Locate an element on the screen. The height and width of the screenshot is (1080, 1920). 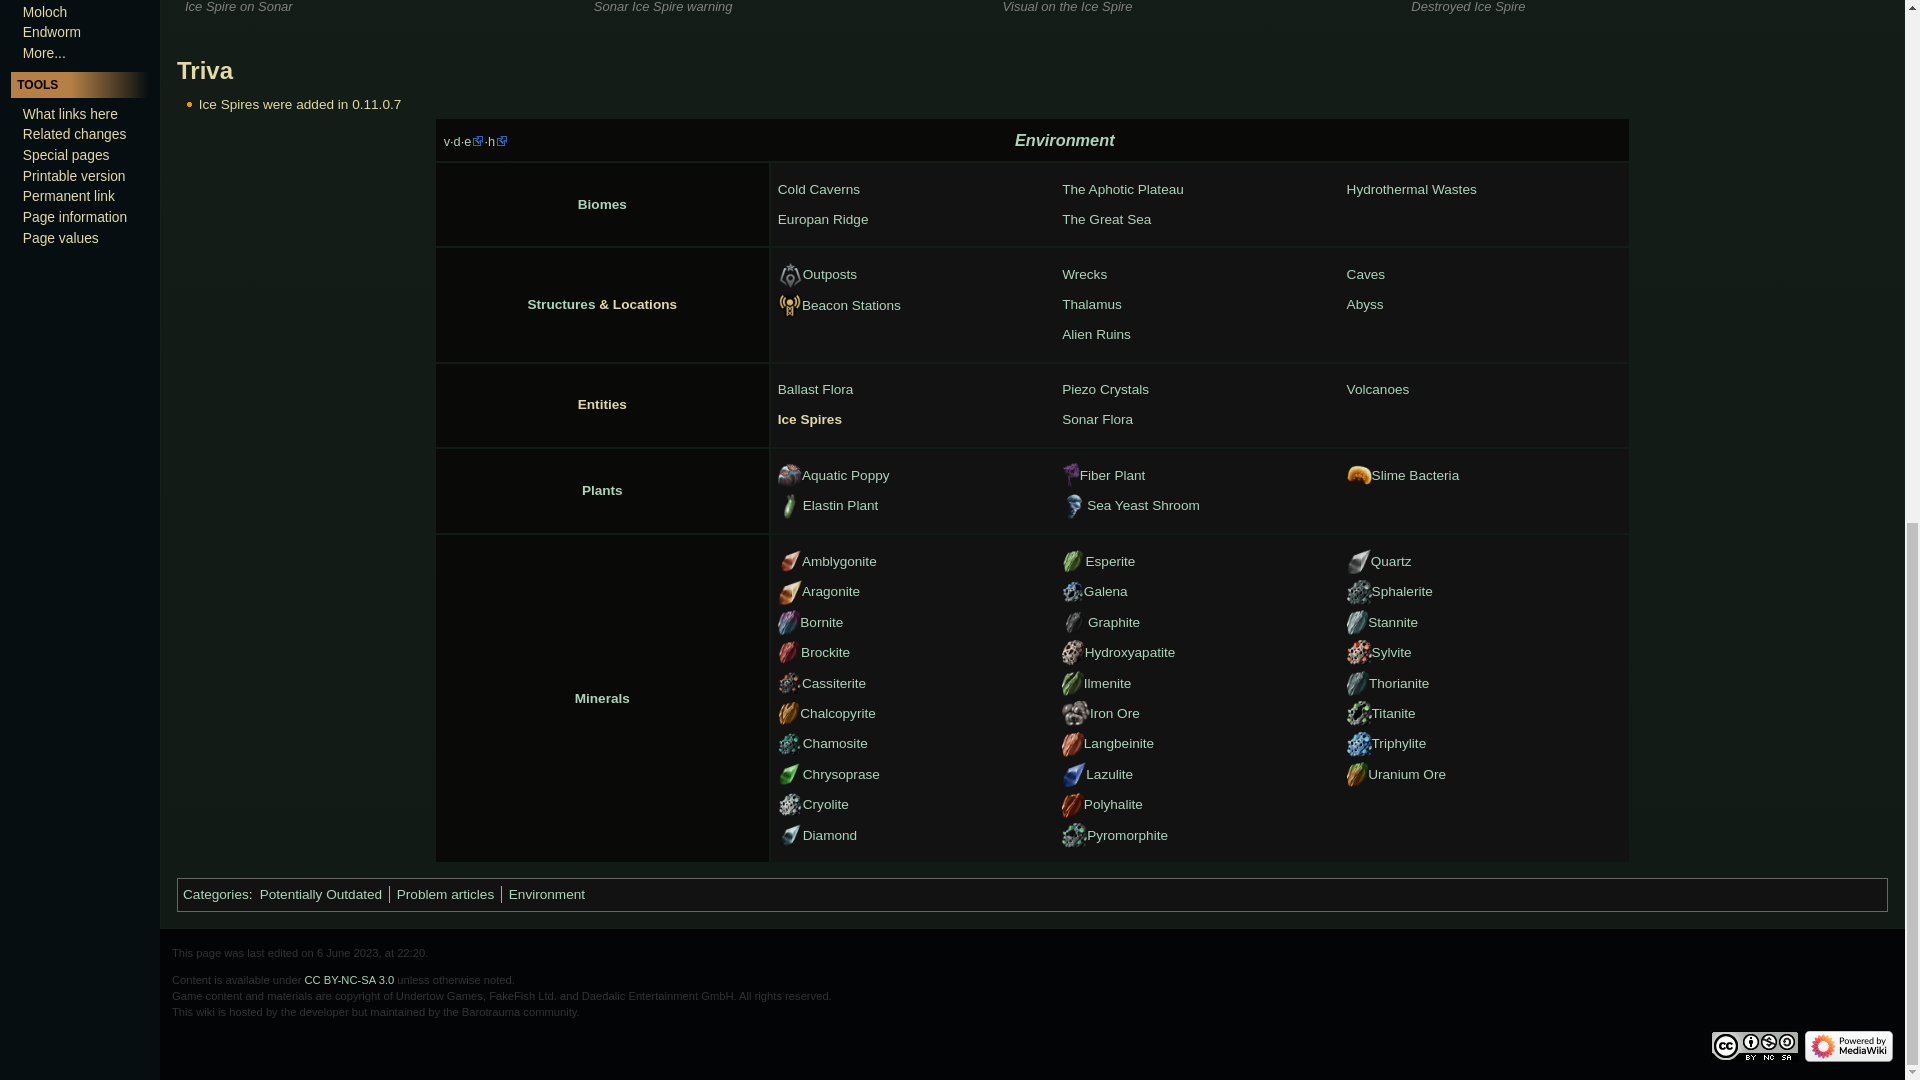
Thalamus is located at coordinates (1091, 304).